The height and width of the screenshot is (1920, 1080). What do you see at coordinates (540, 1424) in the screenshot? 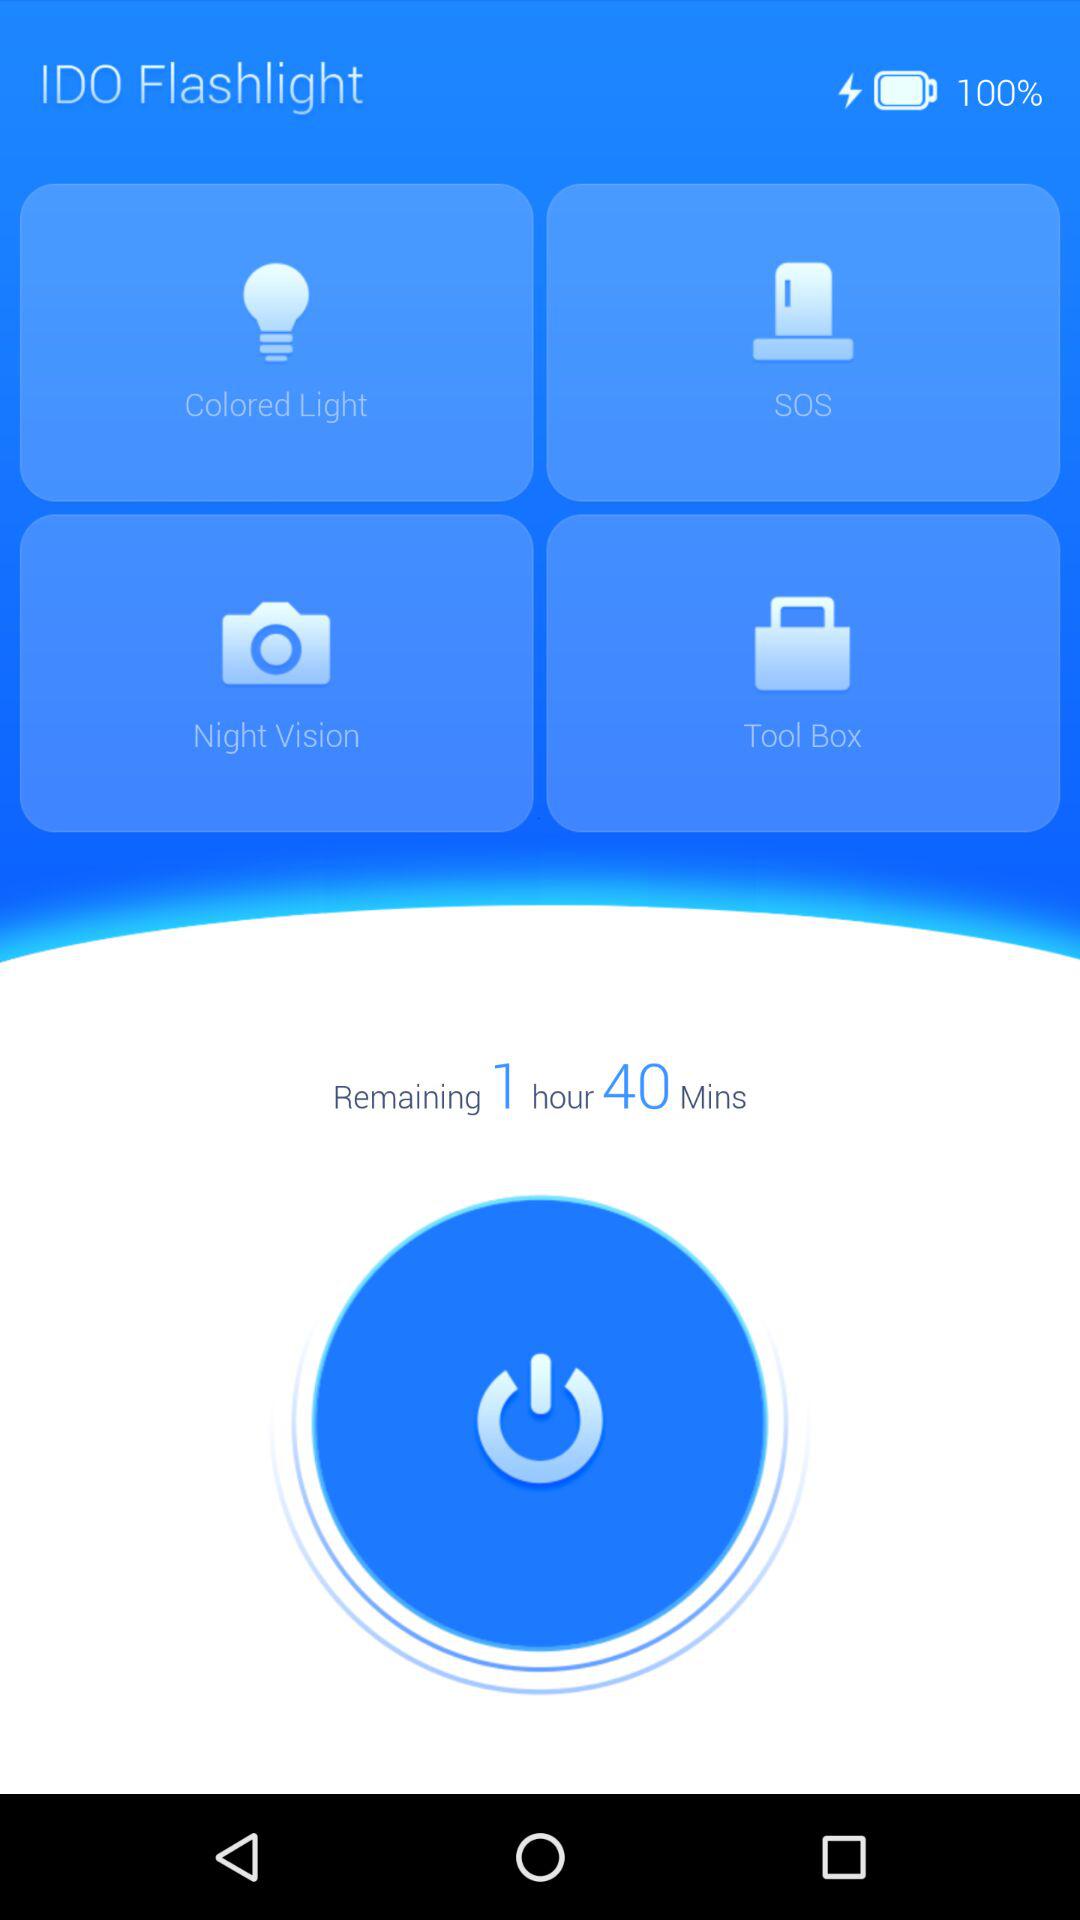
I see `toggle power on/off` at bounding box center [540, 1424].